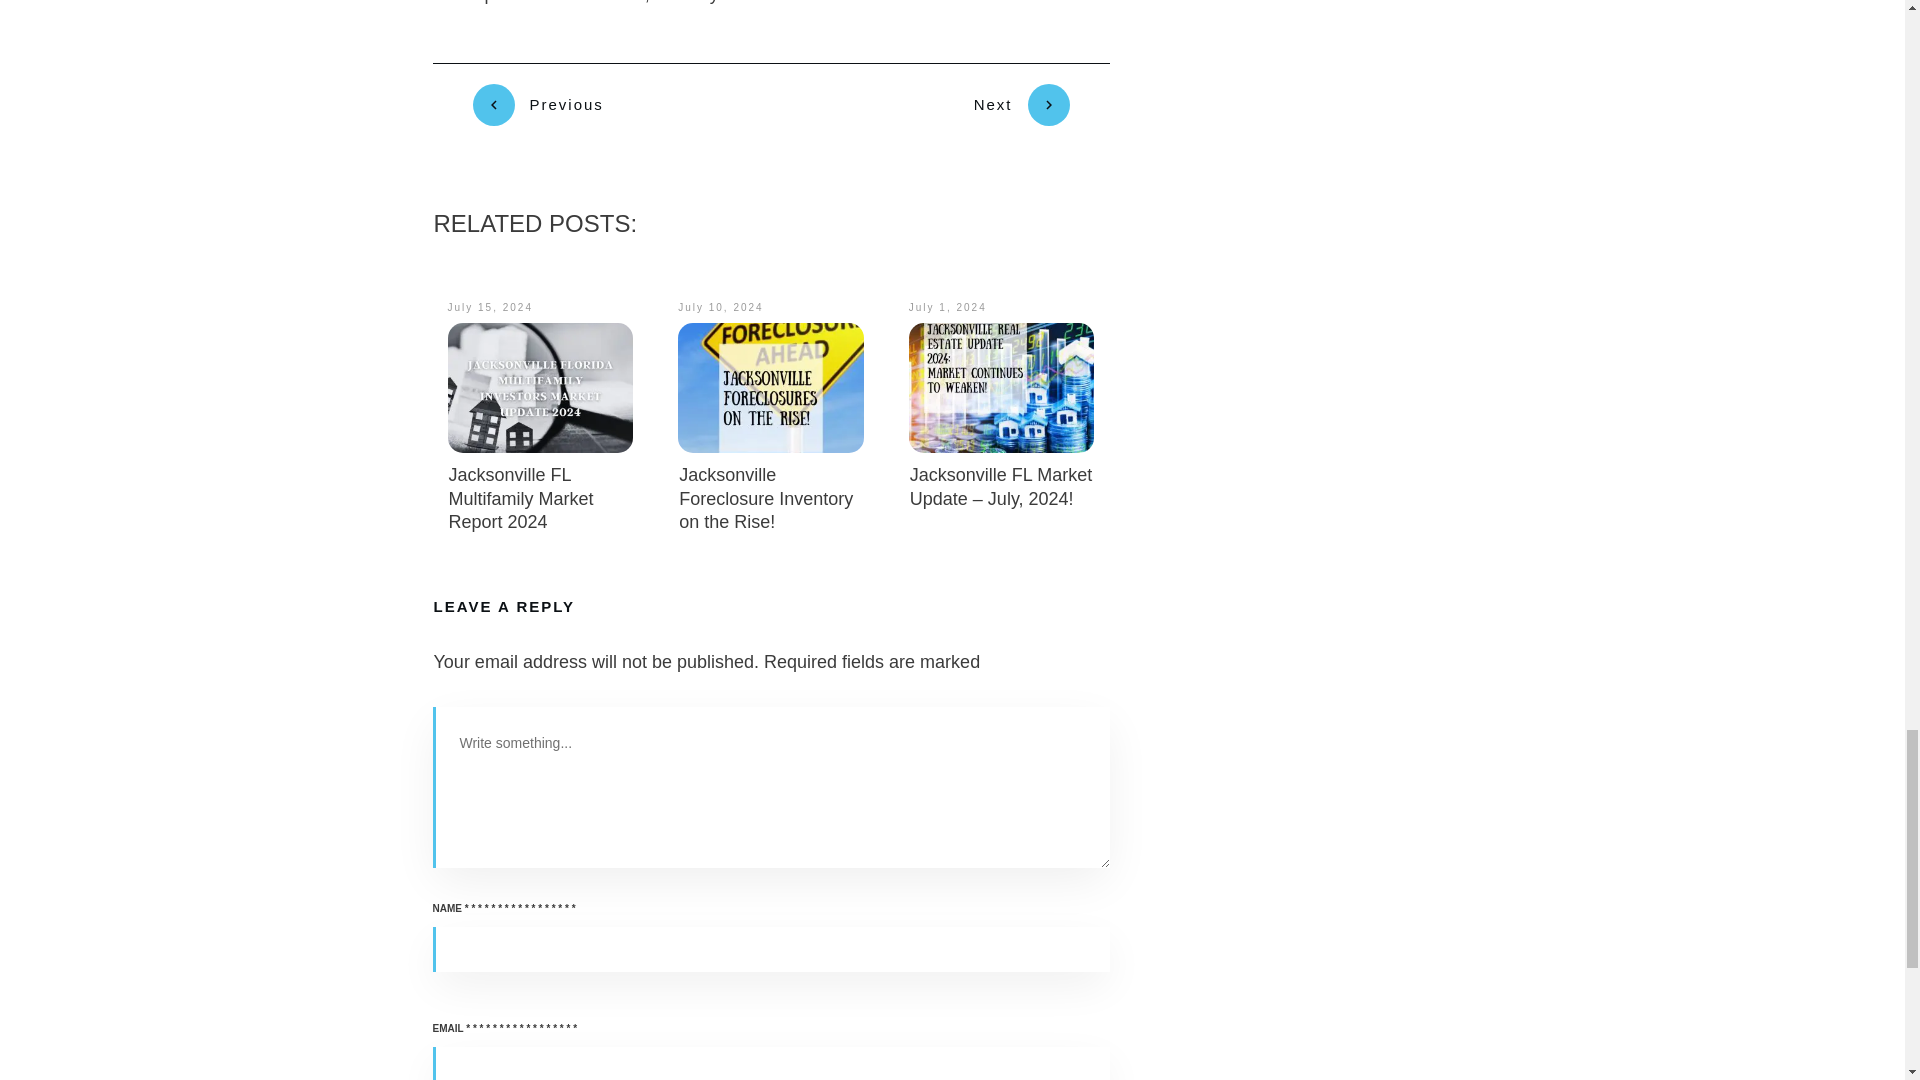  What do you see at coordinates (520, 498) in the screenshot?
I see `Jacksonville FL Multifamily Market Report 2024` at bounding box center [520, 498].